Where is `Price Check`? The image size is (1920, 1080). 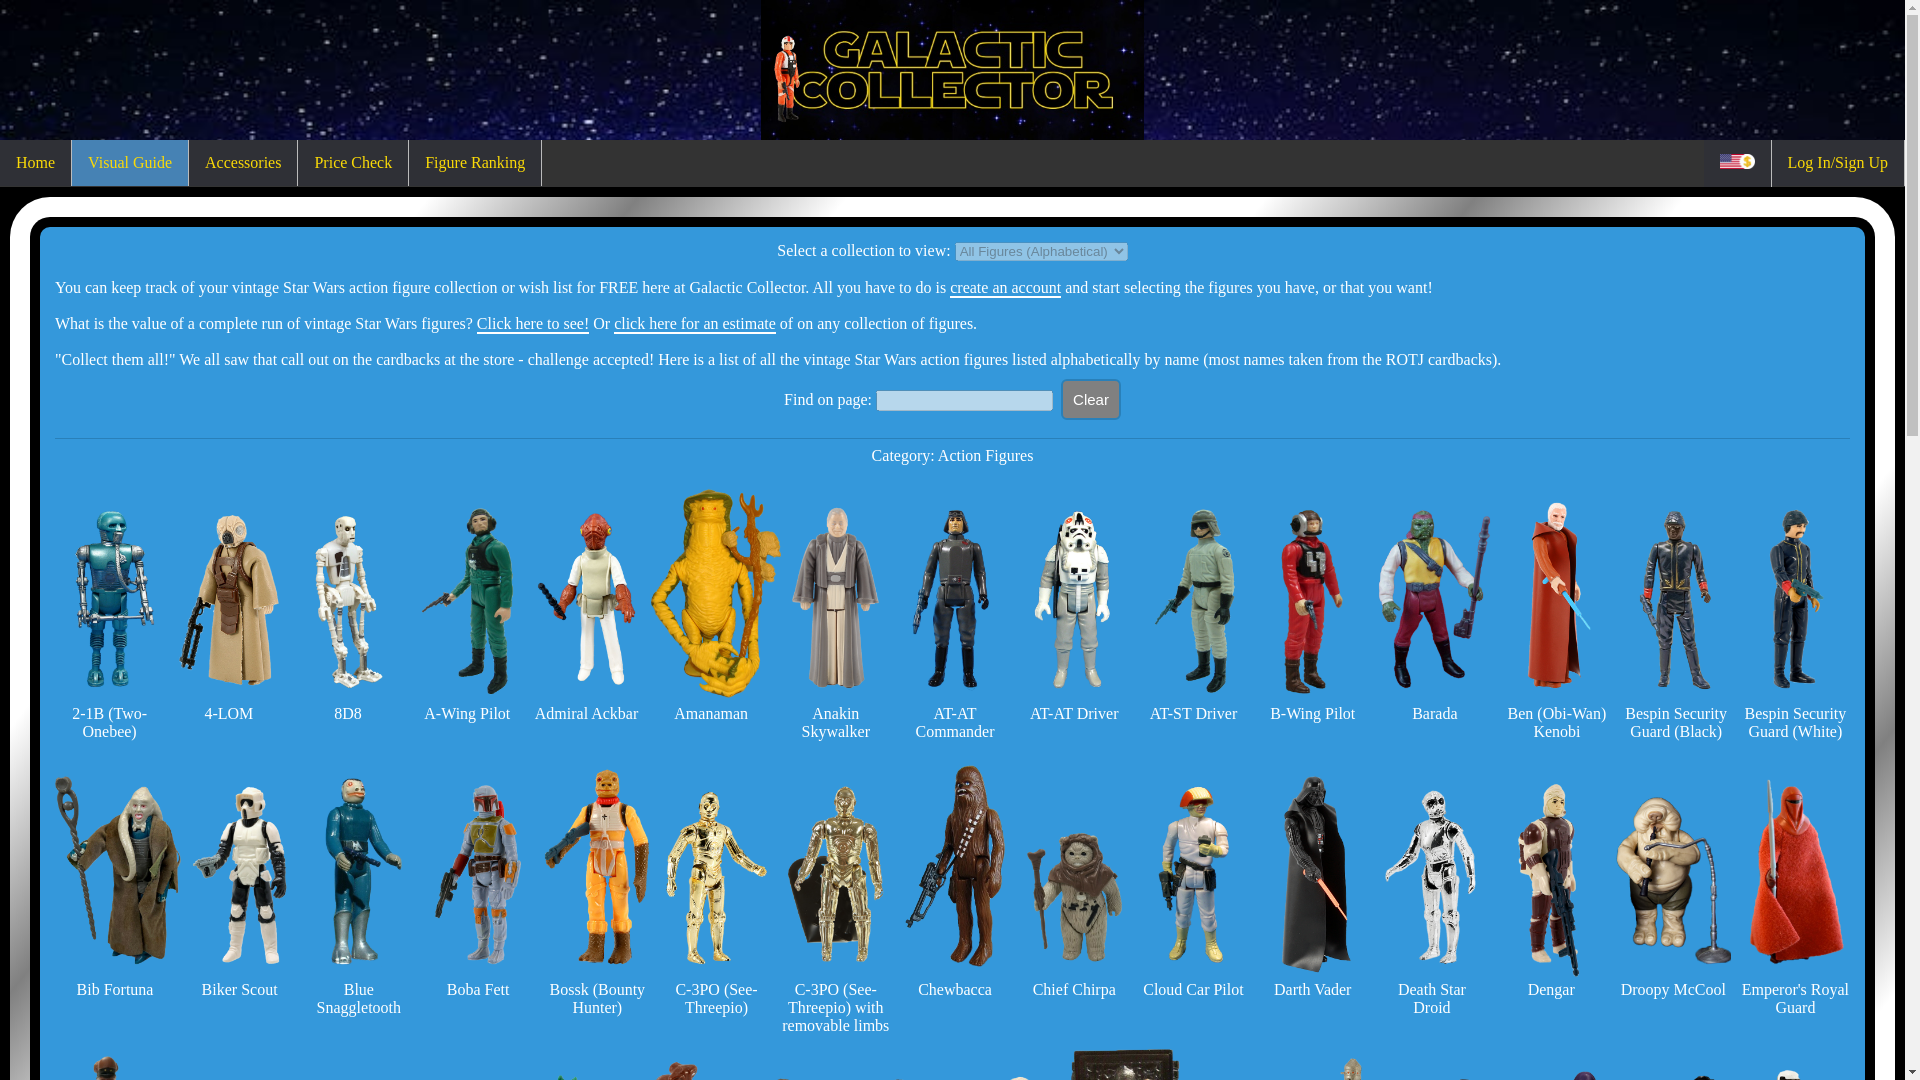 Price Check is located at coordinates (352, 162).